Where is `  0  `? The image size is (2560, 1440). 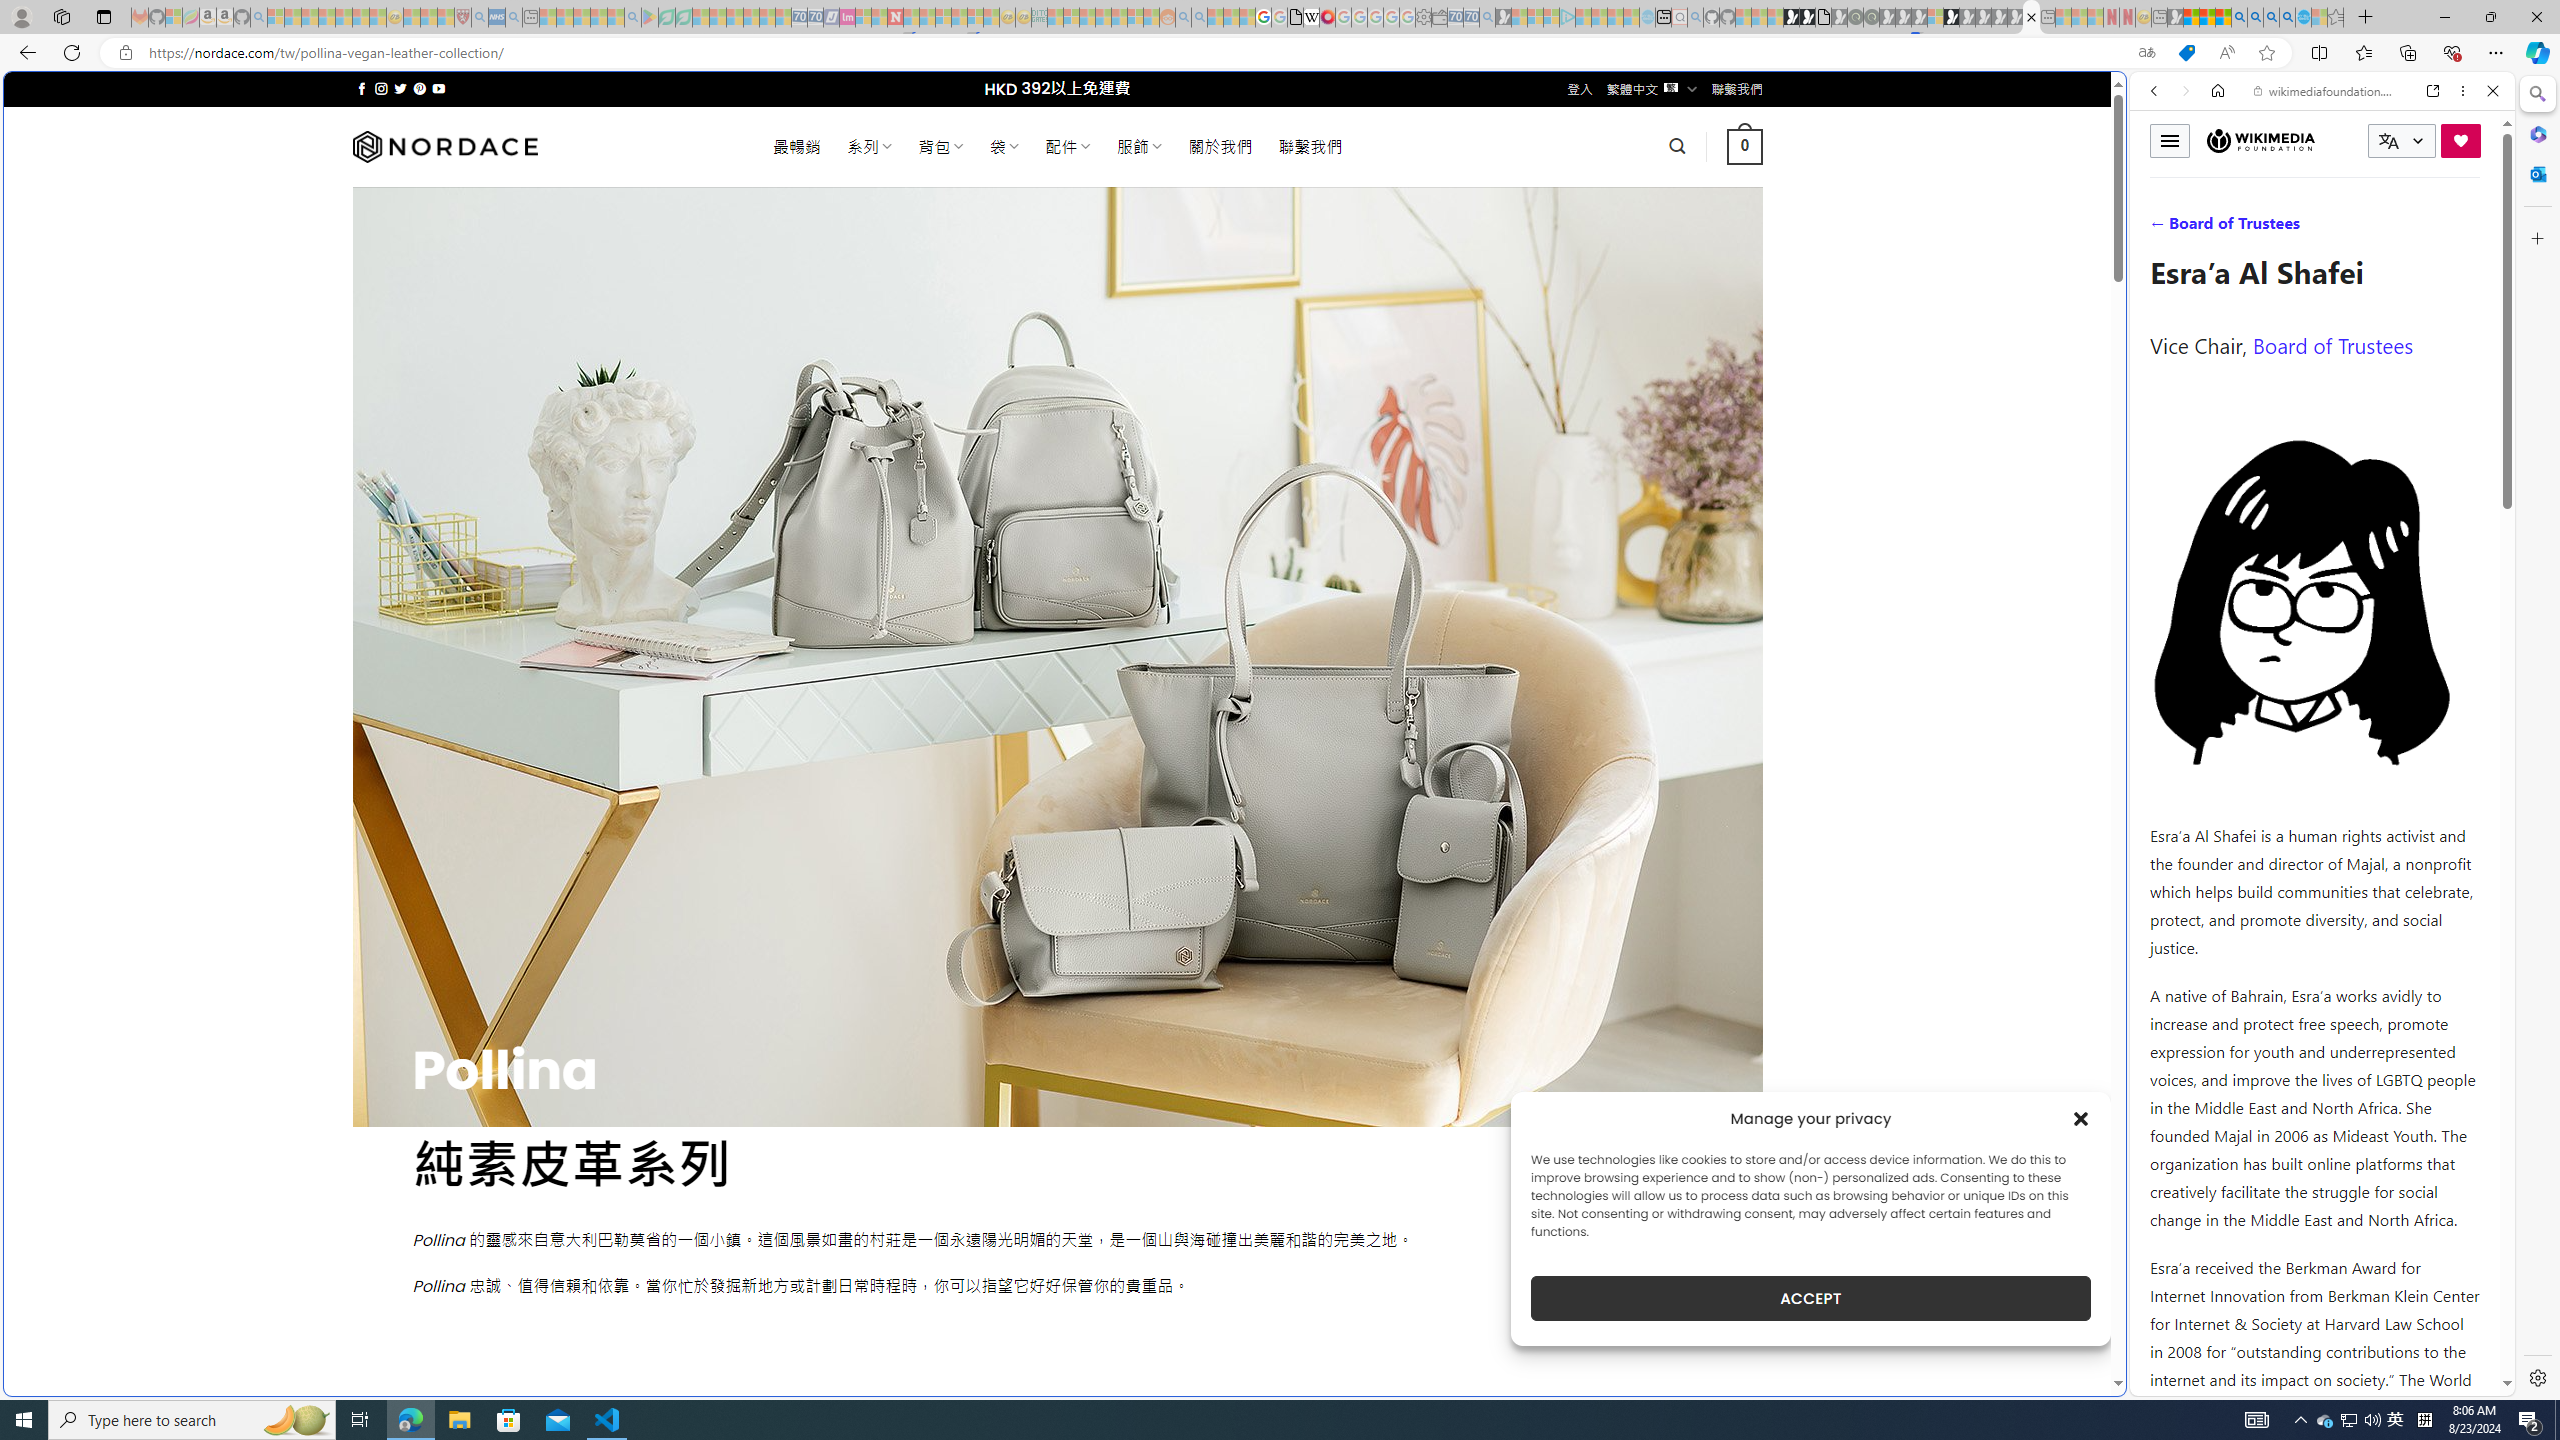   0   is located at coordinates (1746, 146).